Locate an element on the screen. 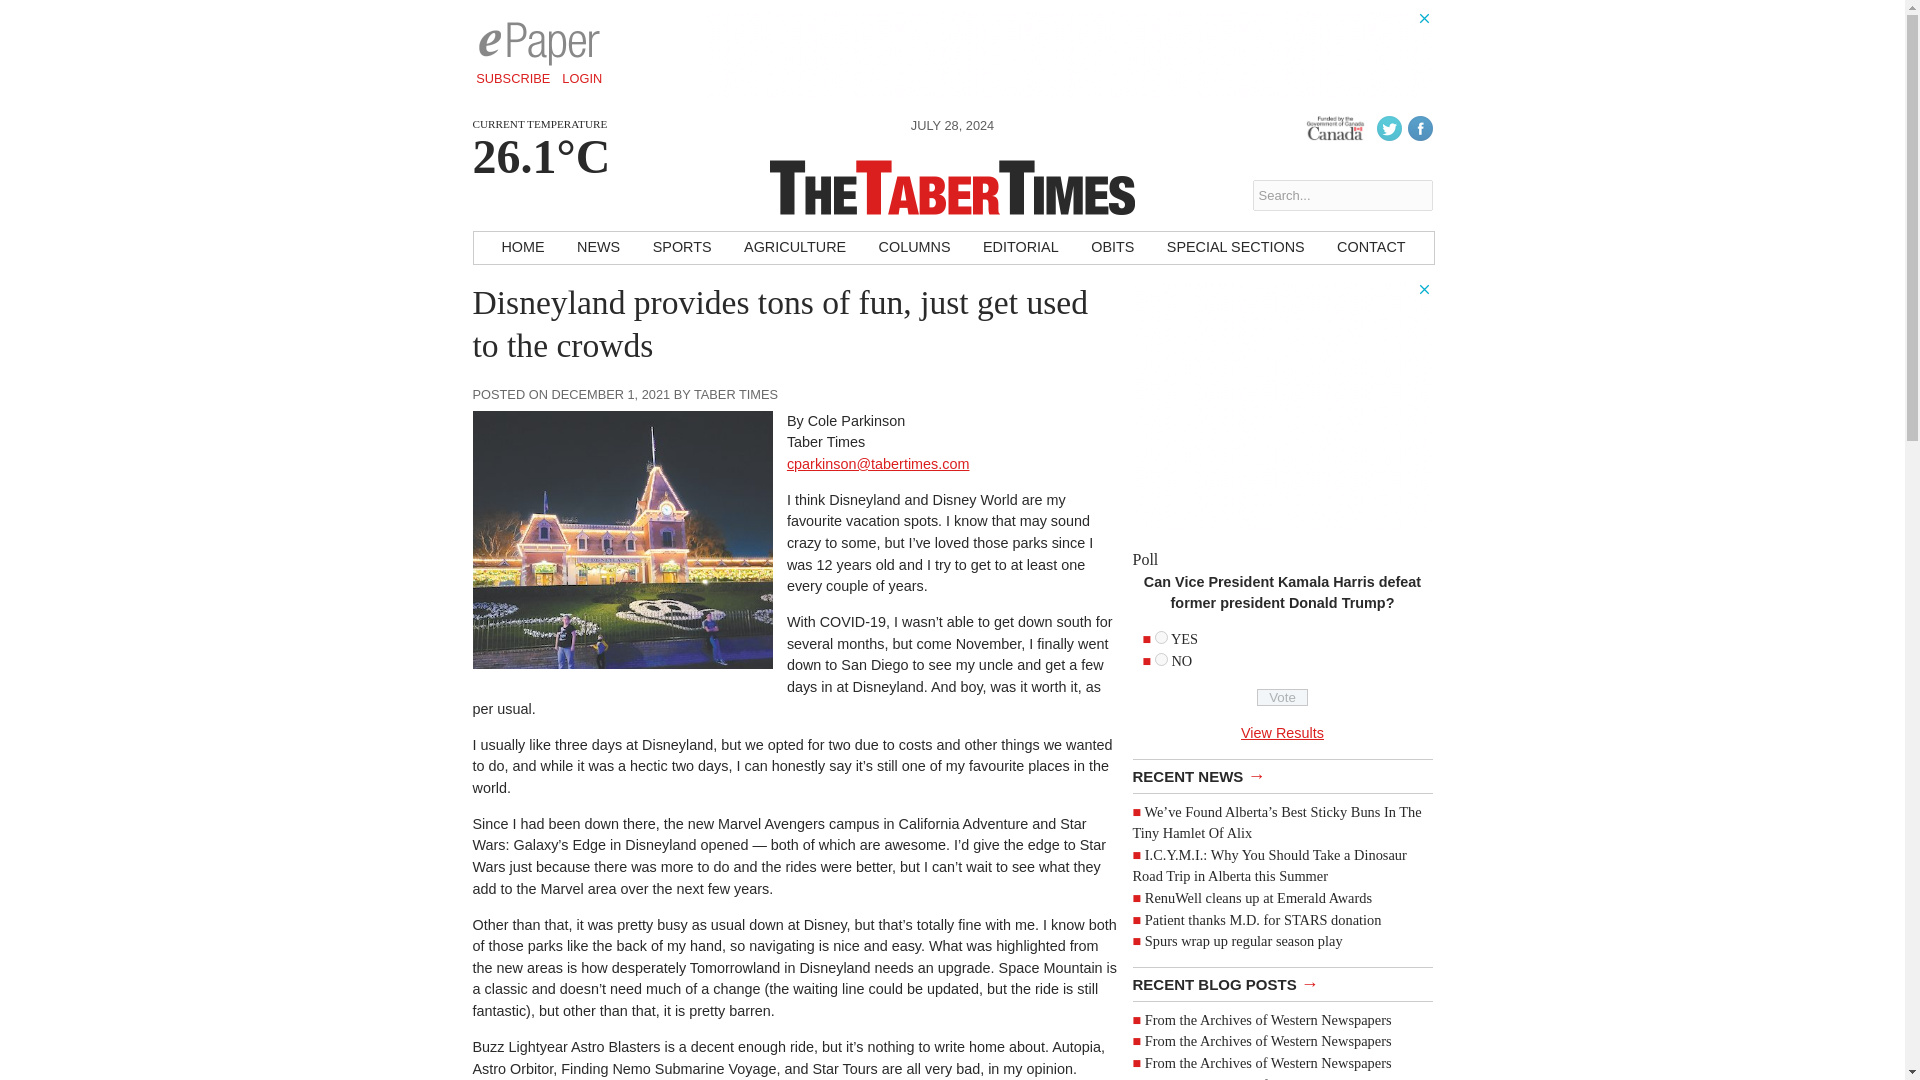  COLUMNS is located at coordinates (915, 248).